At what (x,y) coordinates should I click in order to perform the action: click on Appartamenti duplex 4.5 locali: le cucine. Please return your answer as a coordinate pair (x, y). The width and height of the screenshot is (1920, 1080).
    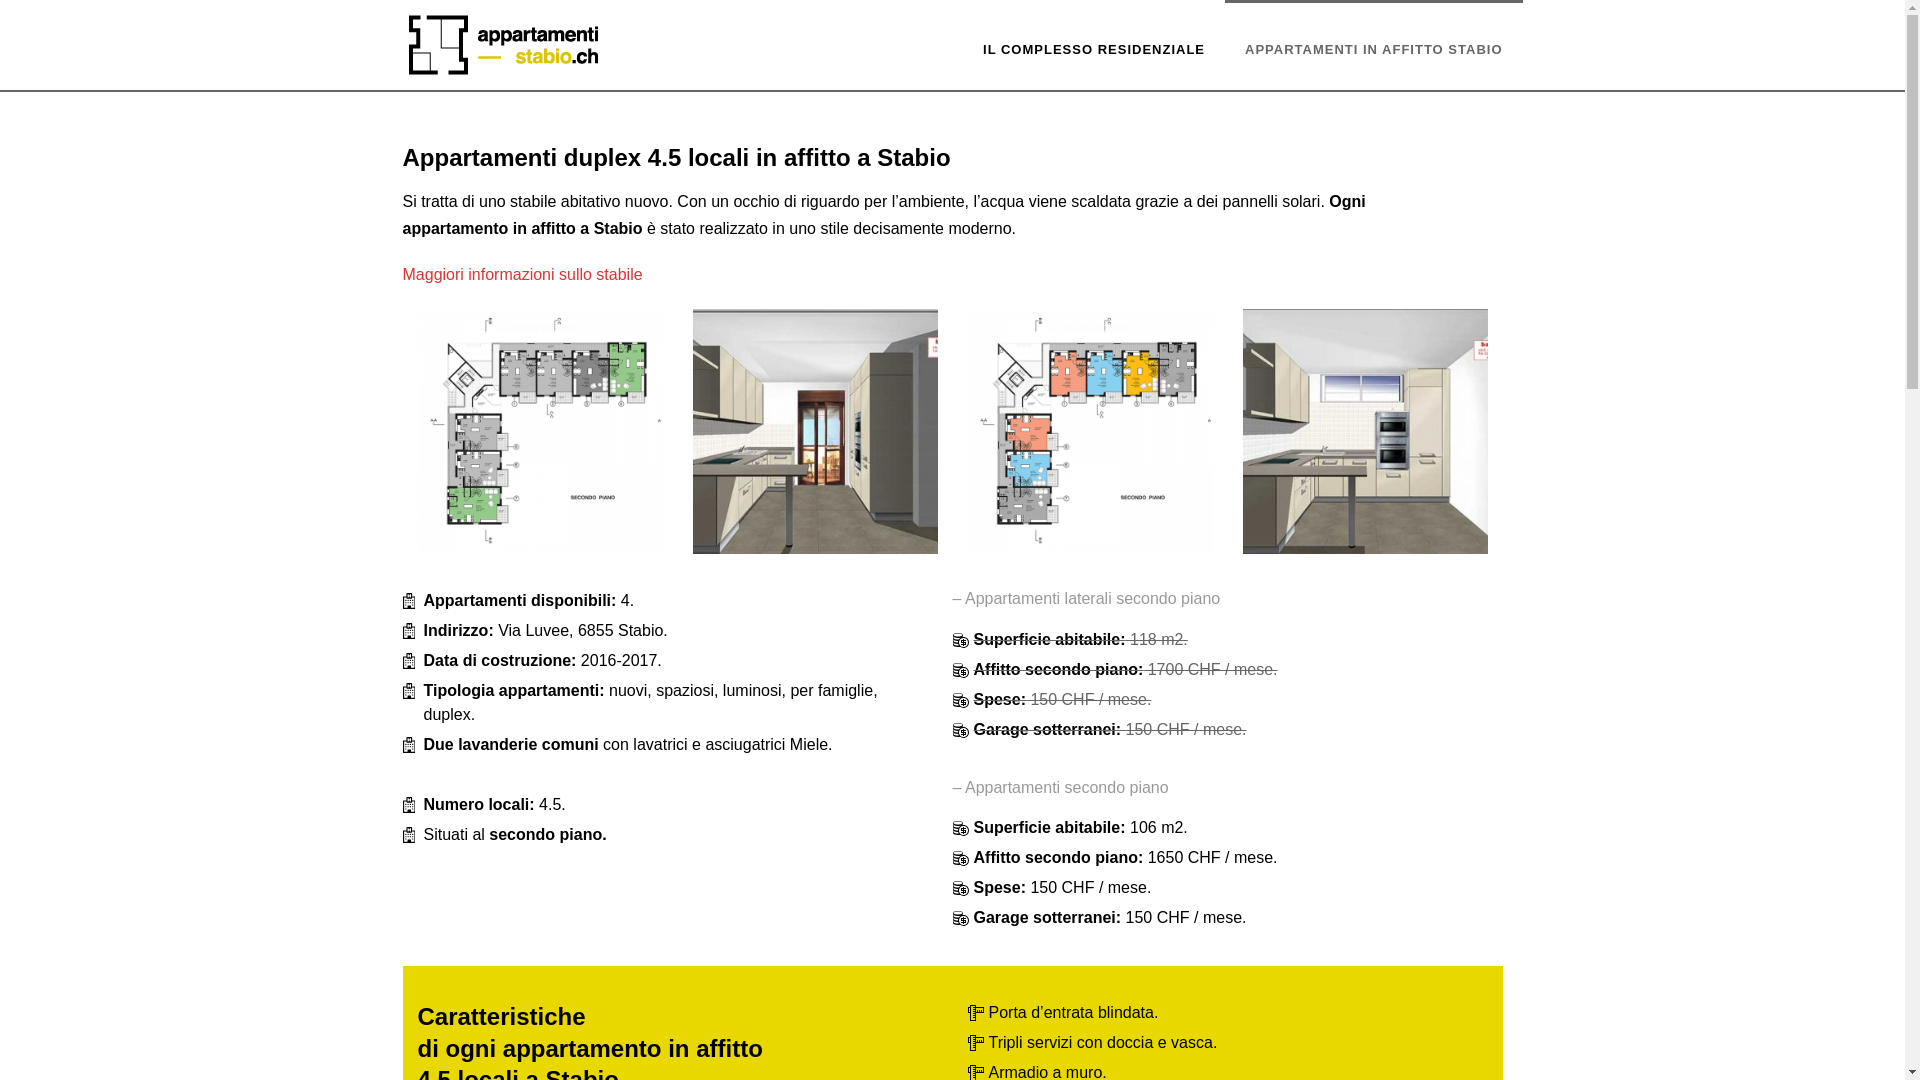
    Looking at the image, I should click on (814, 432).